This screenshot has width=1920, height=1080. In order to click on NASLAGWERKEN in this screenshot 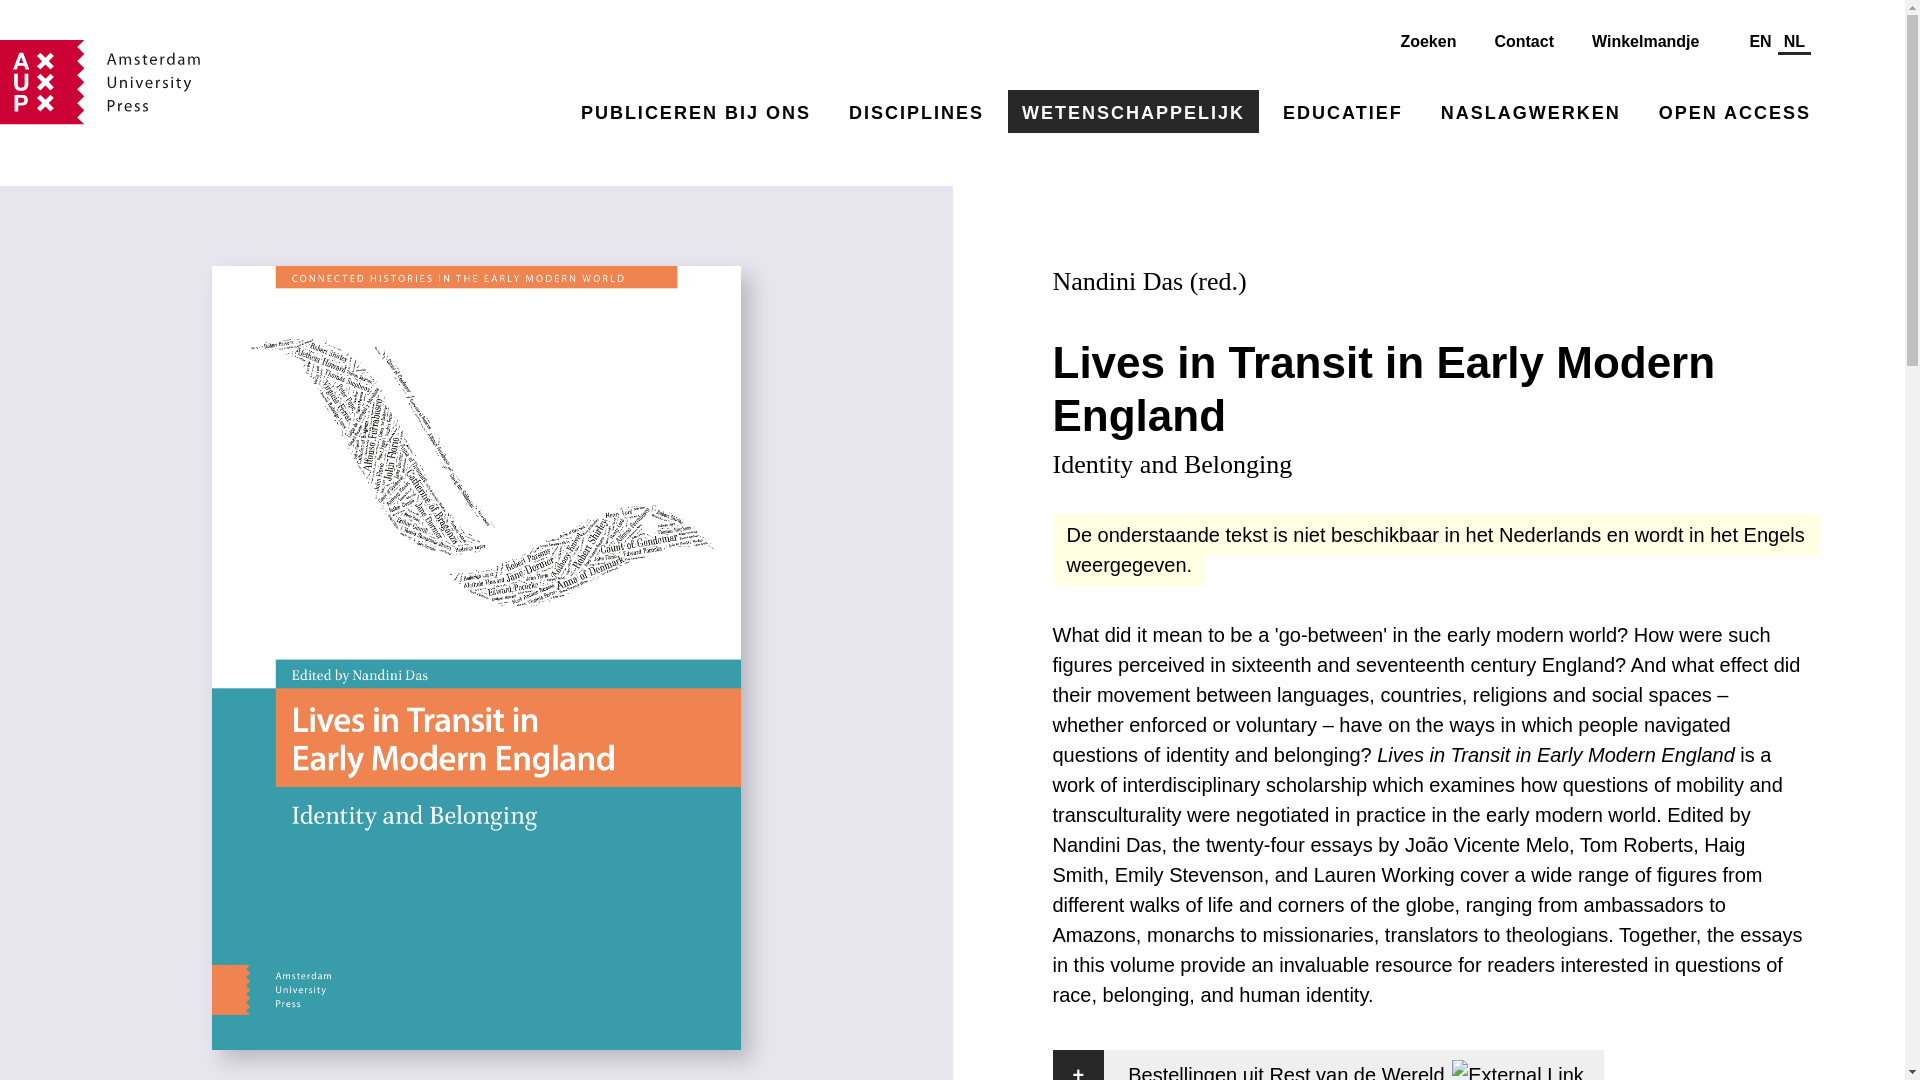, I will do `click(1530, 110)`.